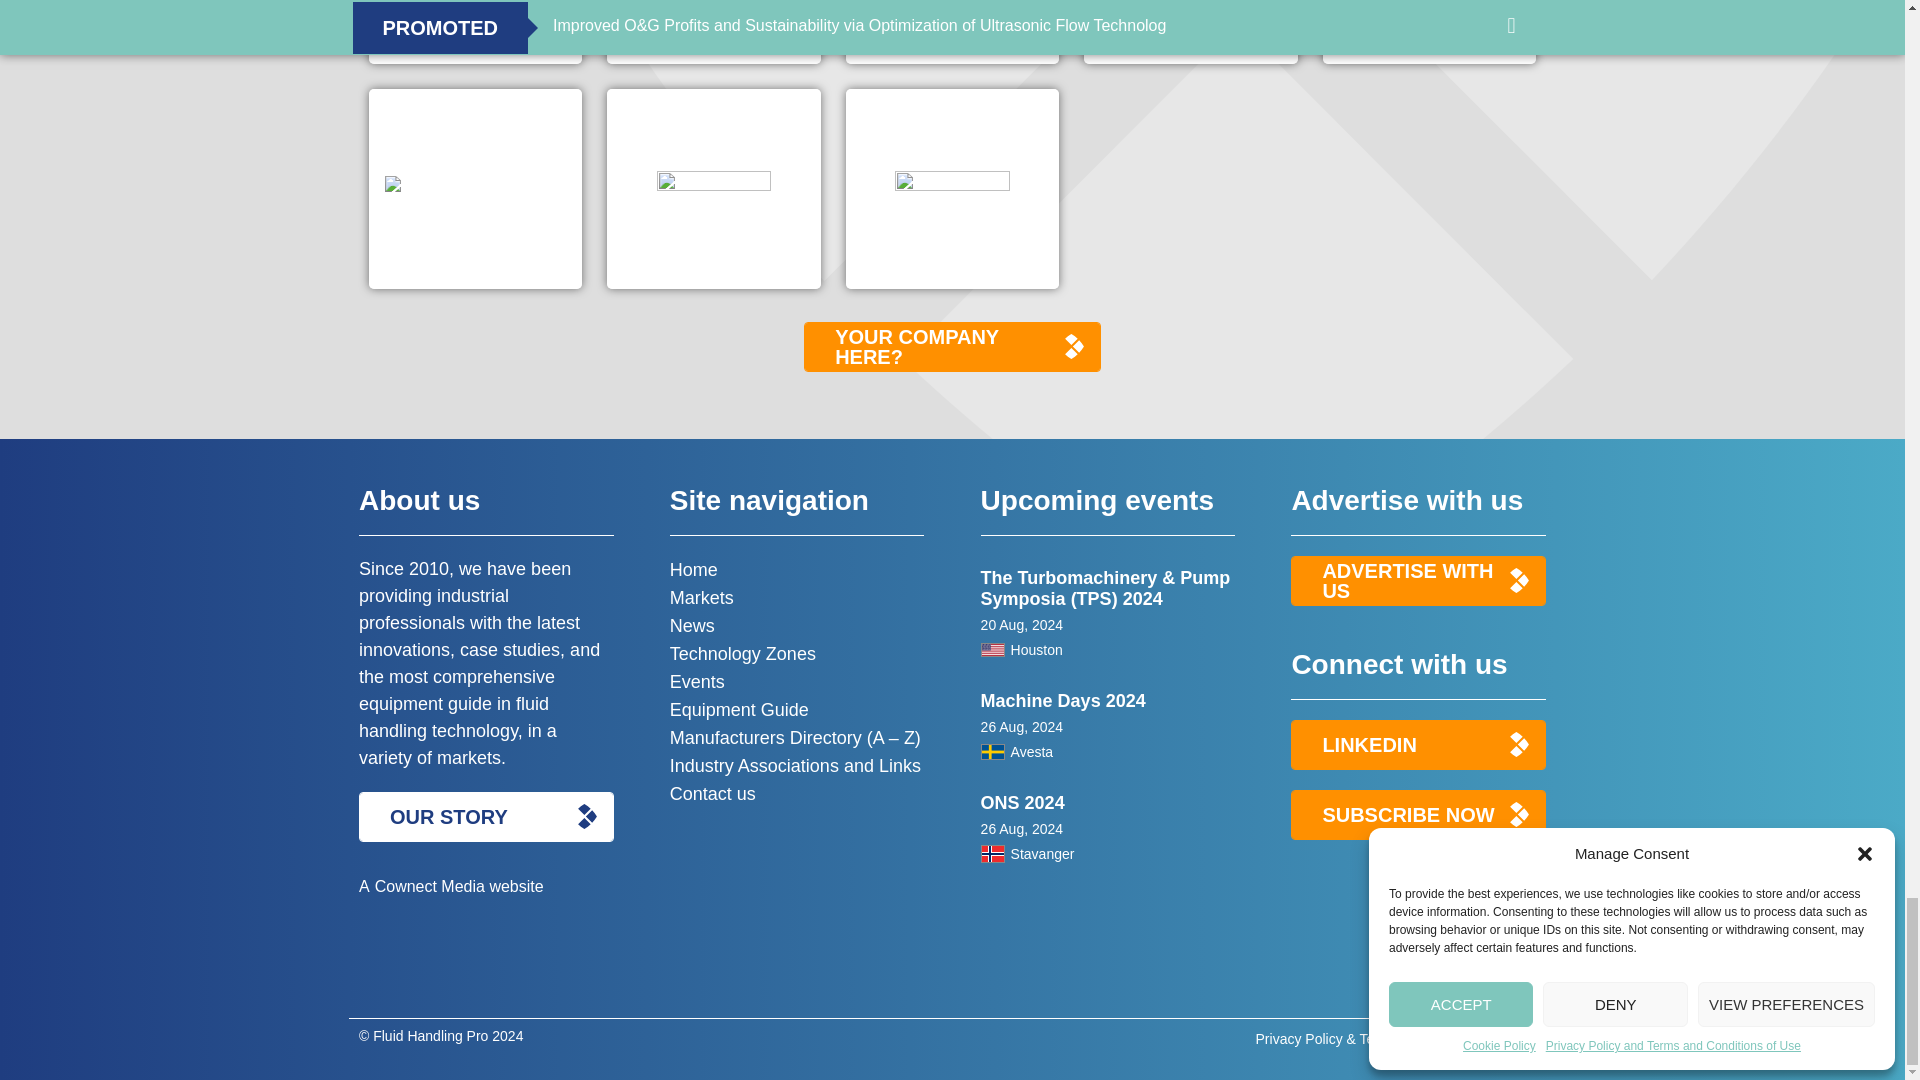  What do you see at coordinates (992, 649) in the screenshot?
I see `United States` at bounding box center [992, 649].